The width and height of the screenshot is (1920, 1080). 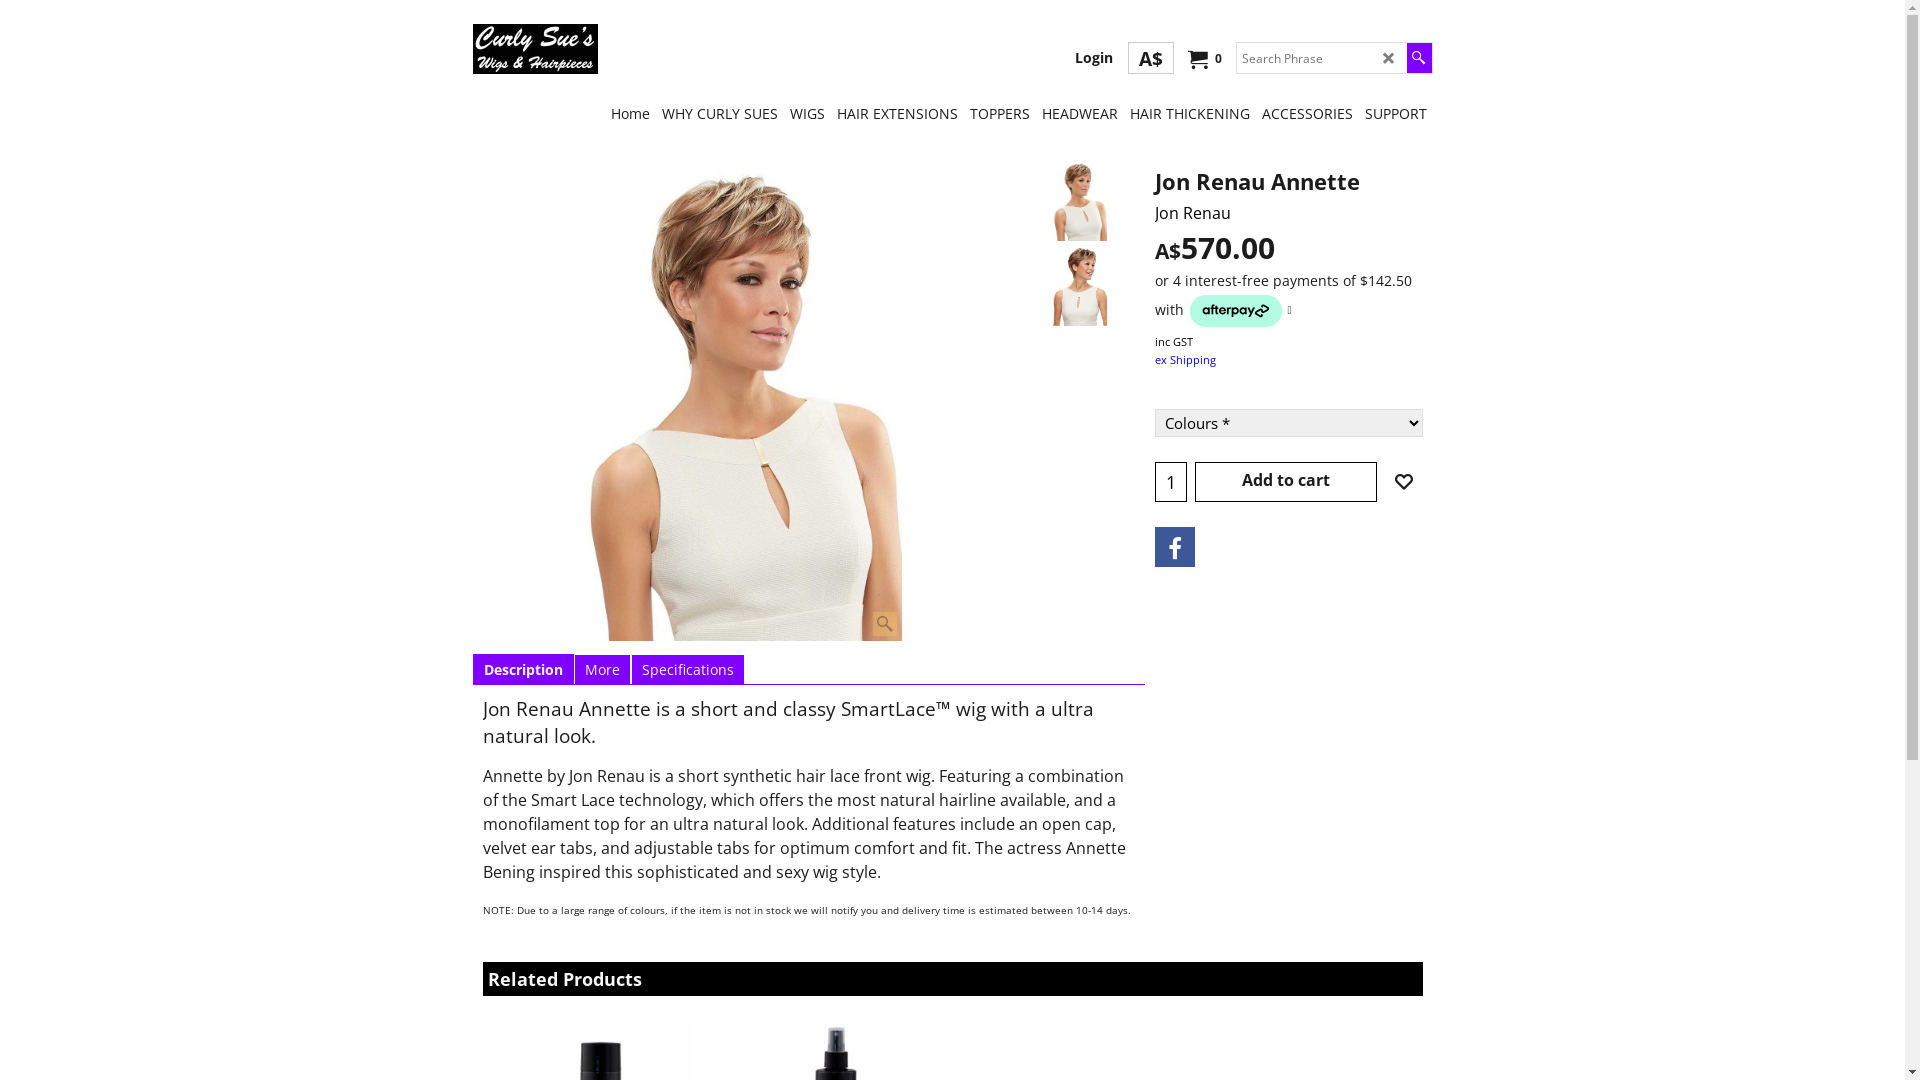 I want to click on 1, so click(x=1171, y=482).